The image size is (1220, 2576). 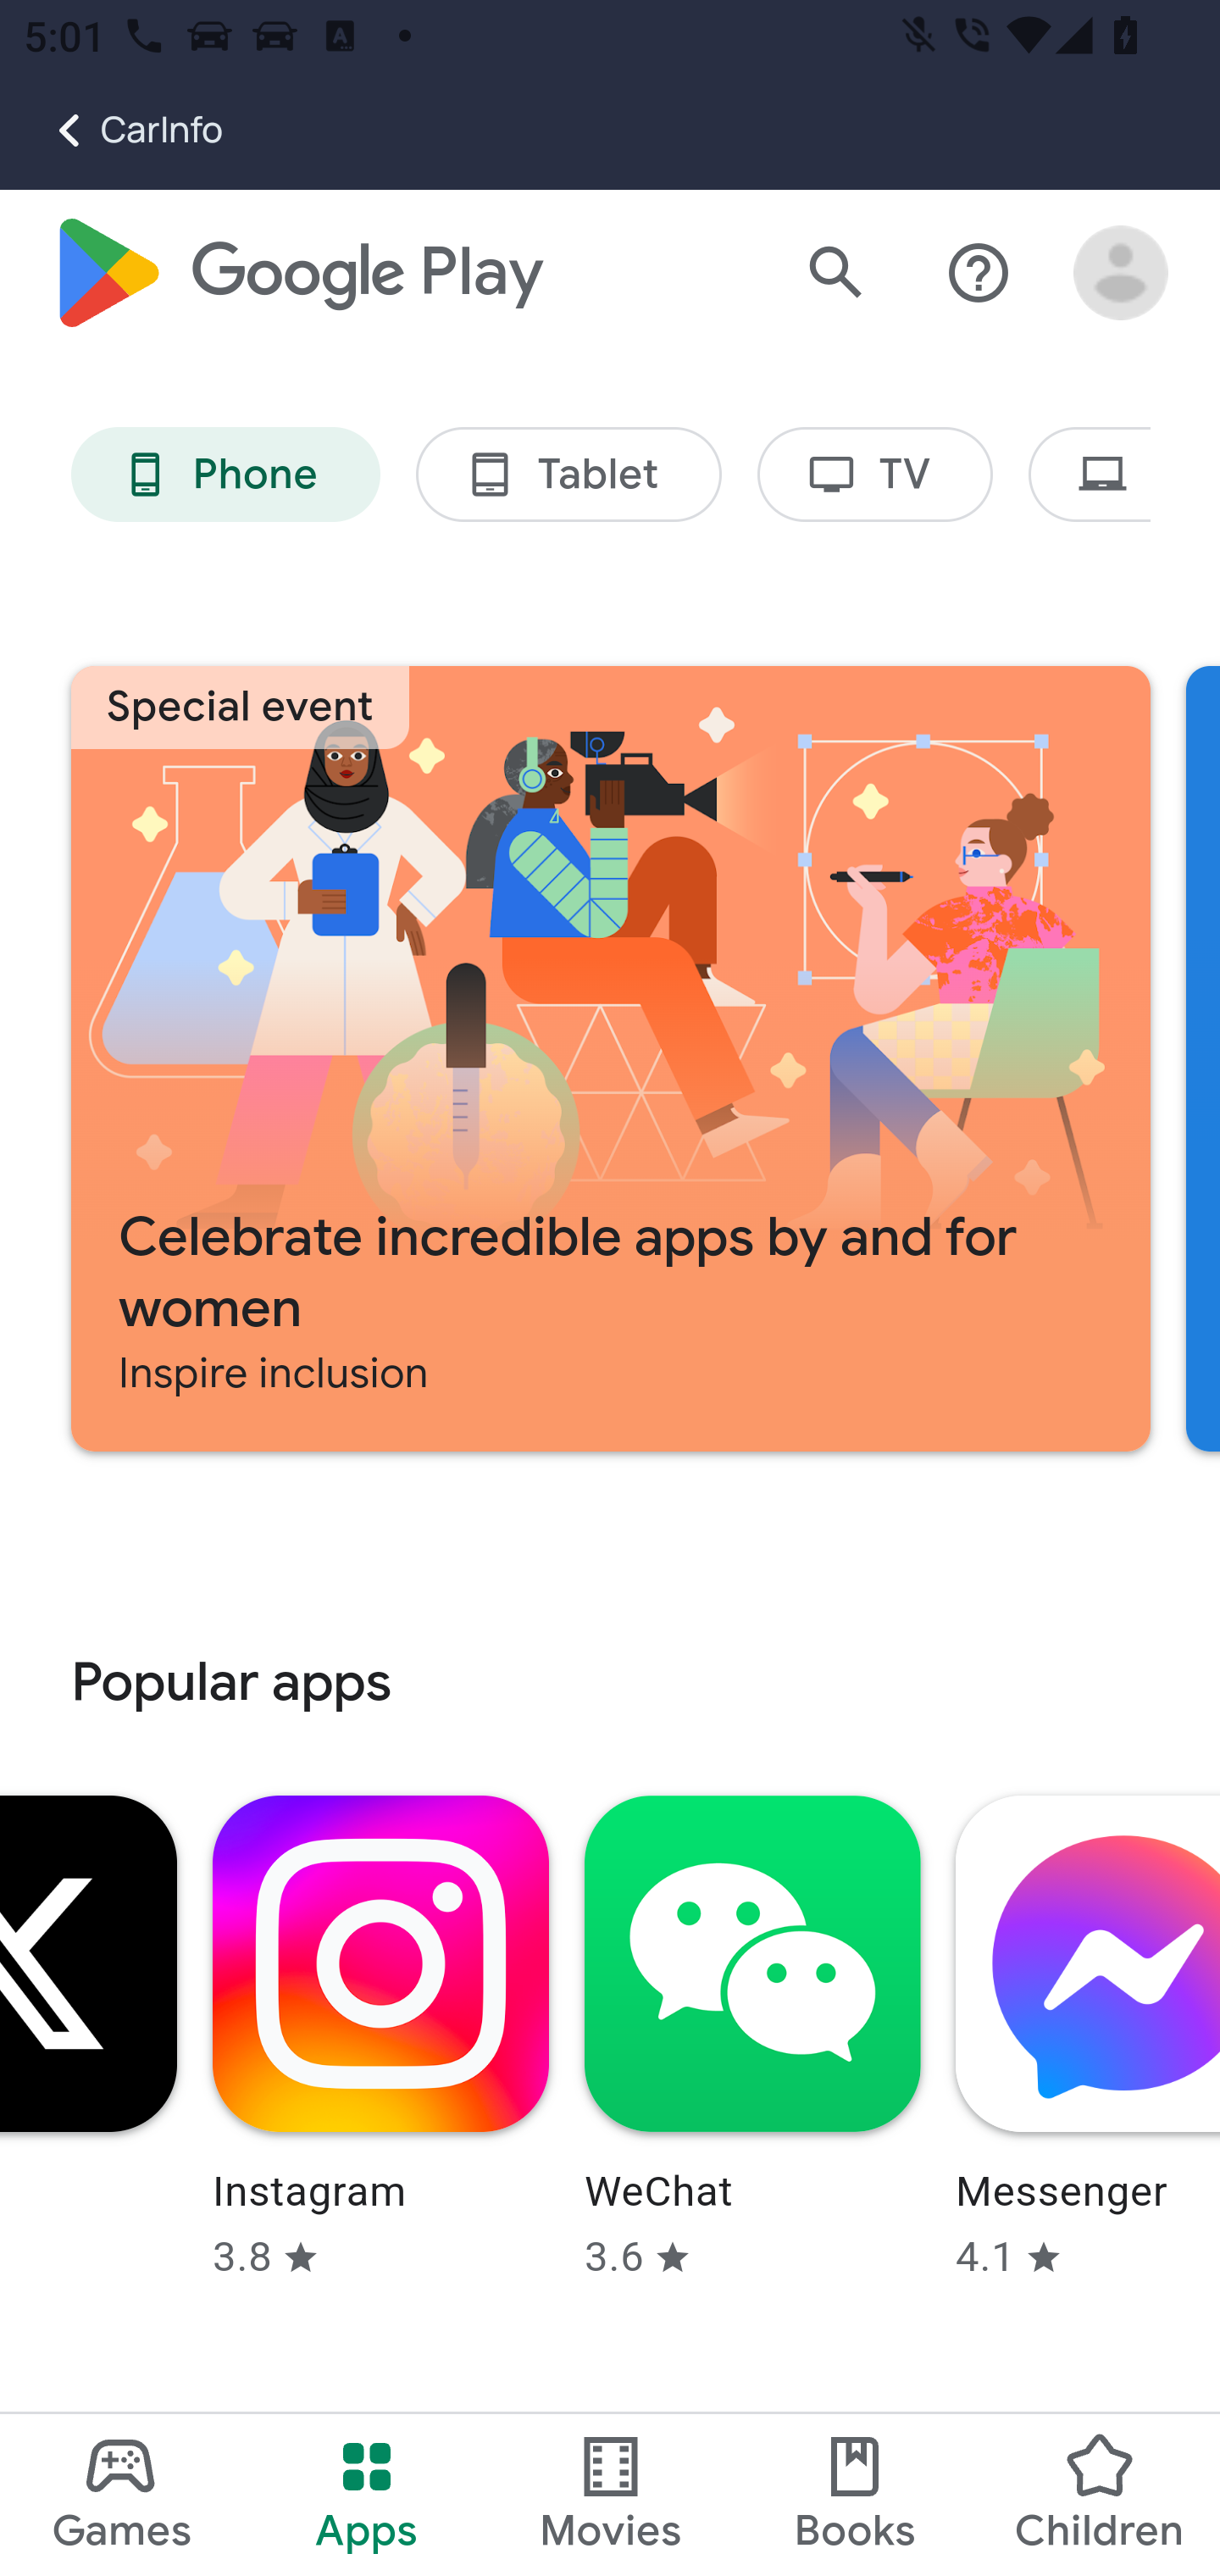 I want to click on Google Play logo, so click(x=297, y=274).